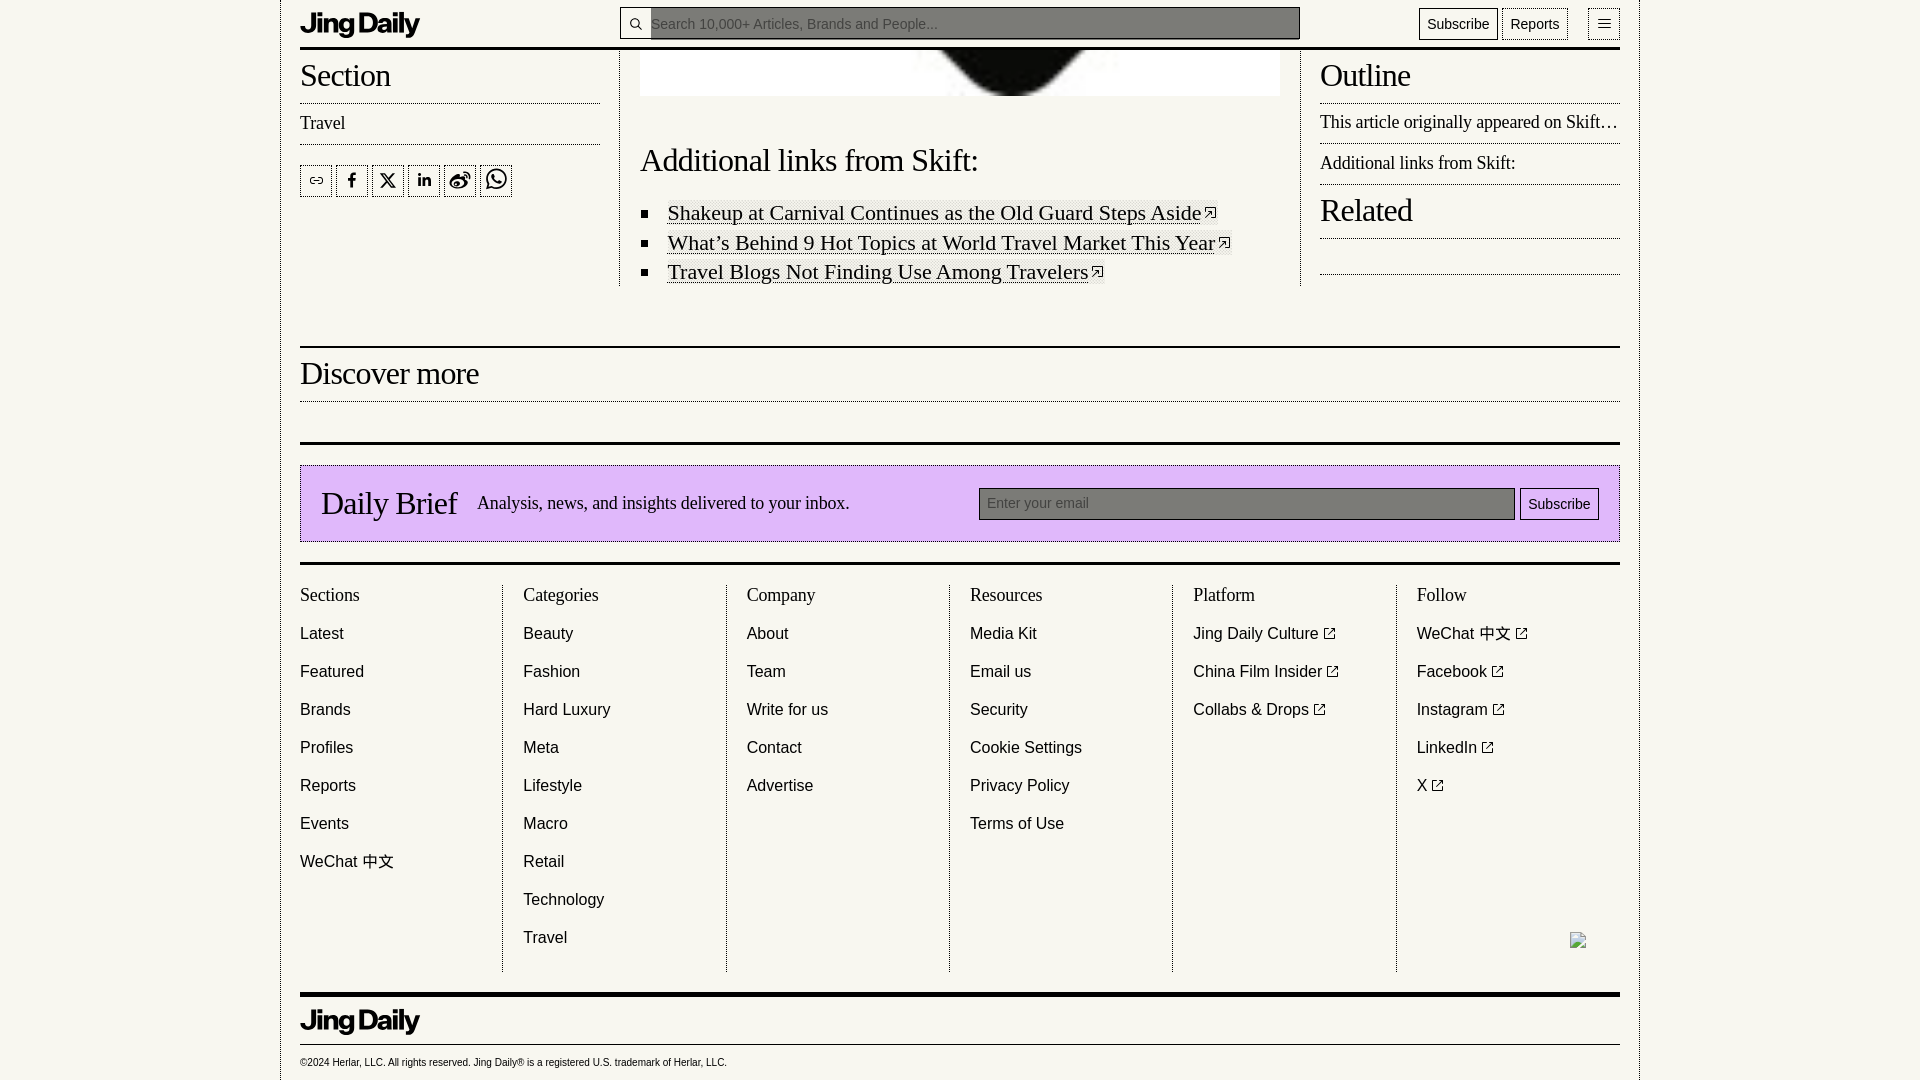 The width and height of the screenshot is (1920, 1080). I want to click on Hard Luxury, so click(566, 709).